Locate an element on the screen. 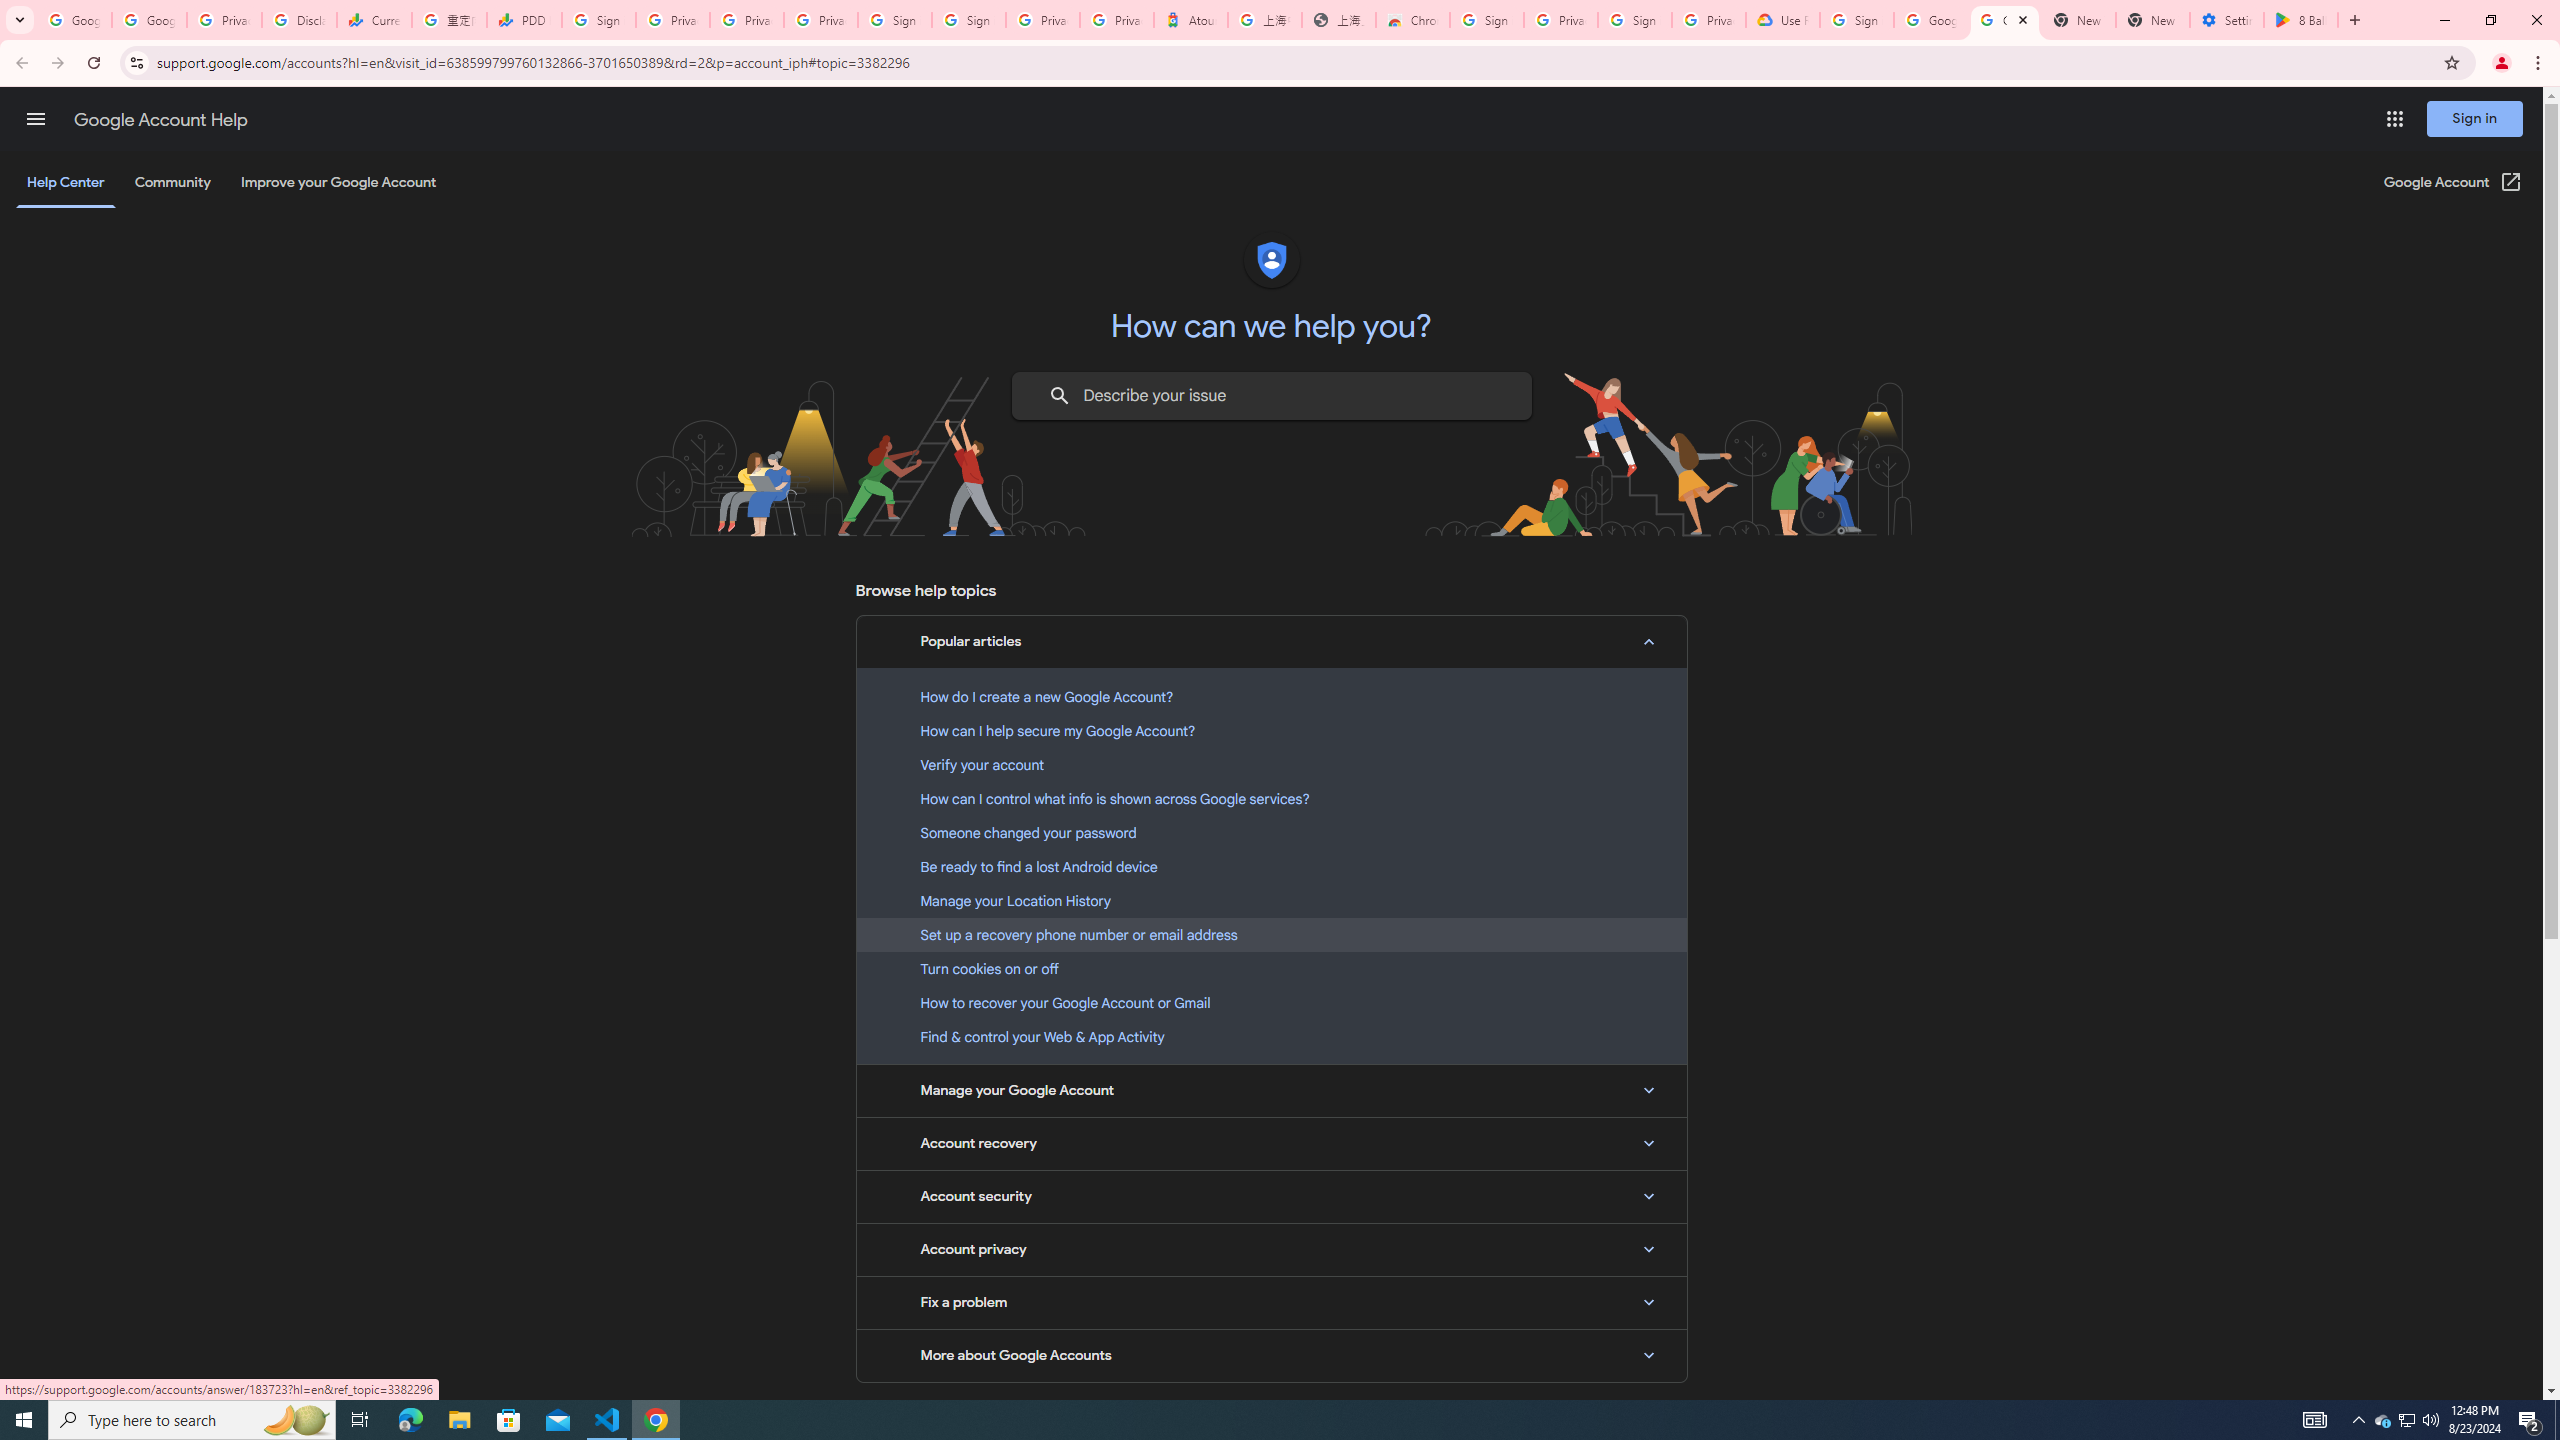 This screenshot has height=1440, width=2560. Privacy Checkup is located at coordinates (747, 20).